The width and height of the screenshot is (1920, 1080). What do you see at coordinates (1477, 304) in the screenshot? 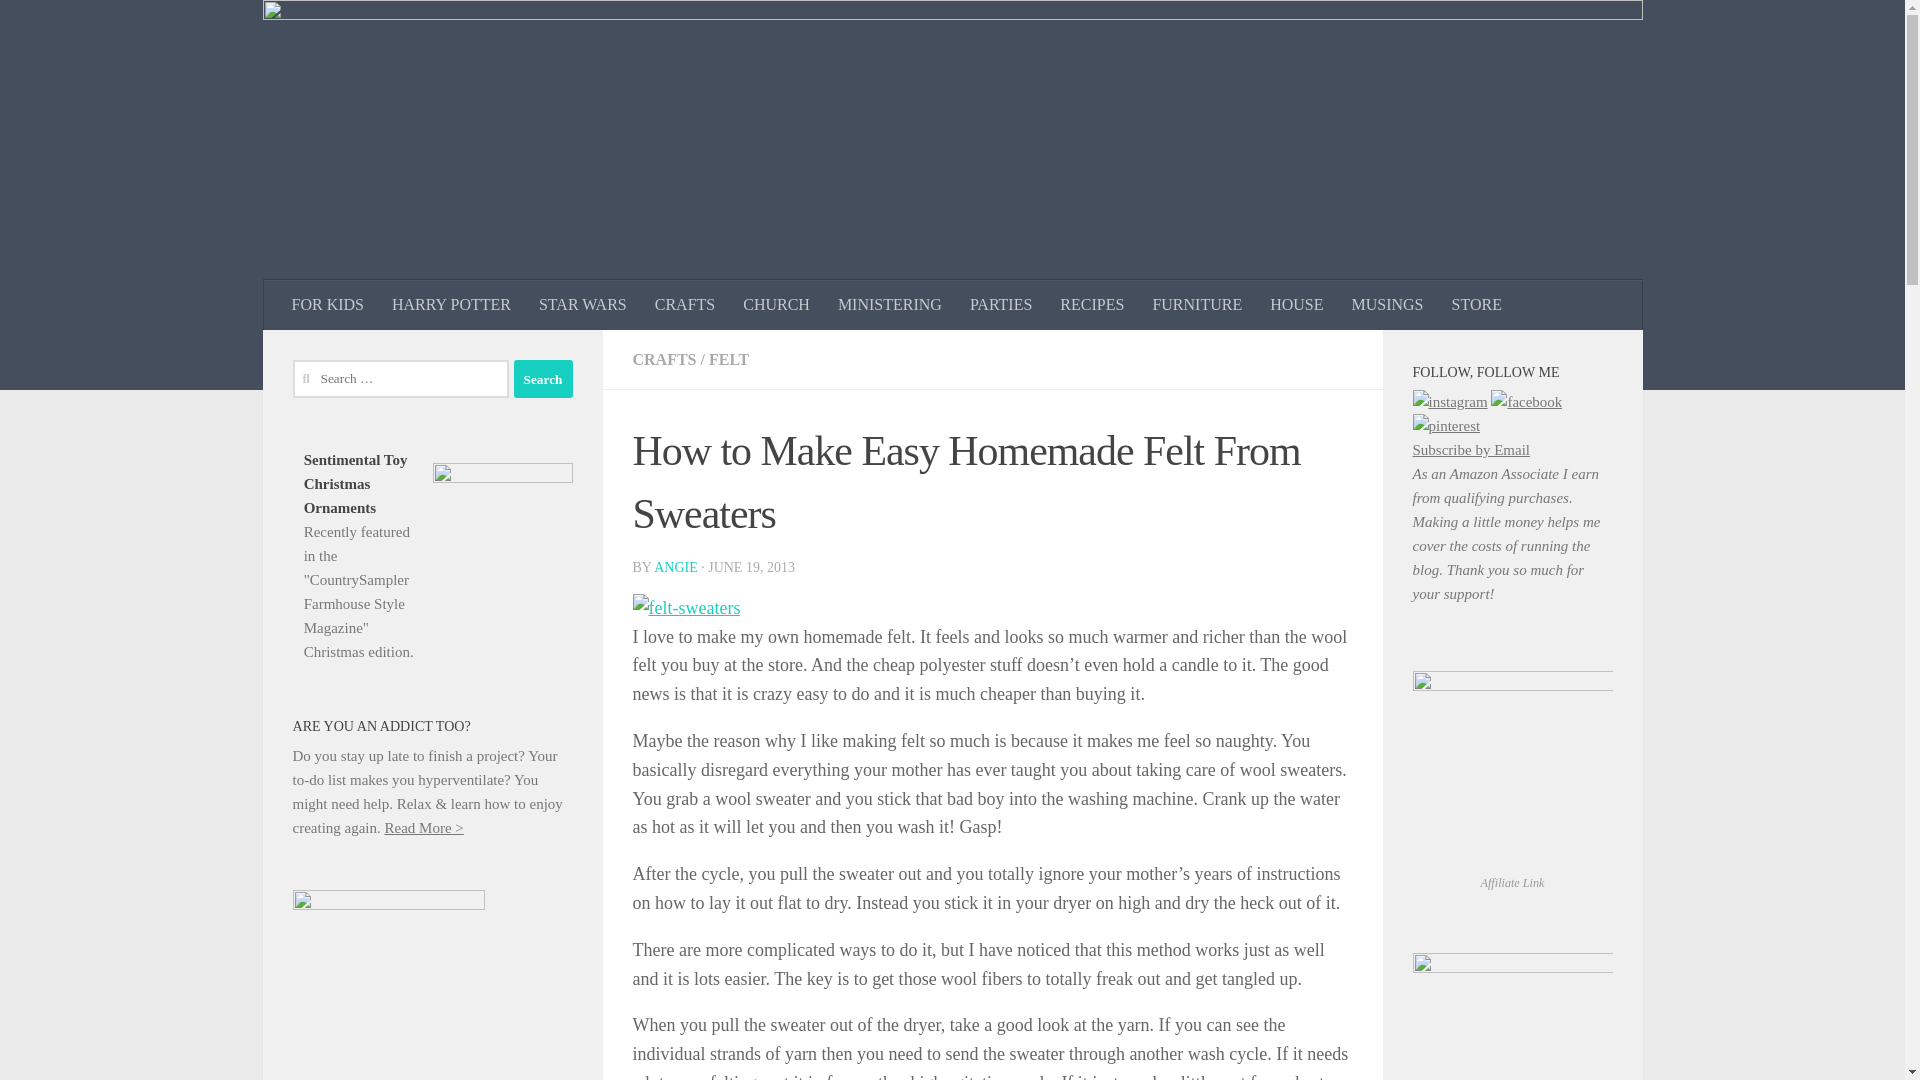
I see `STORE` at bounding box center [1477, 304].